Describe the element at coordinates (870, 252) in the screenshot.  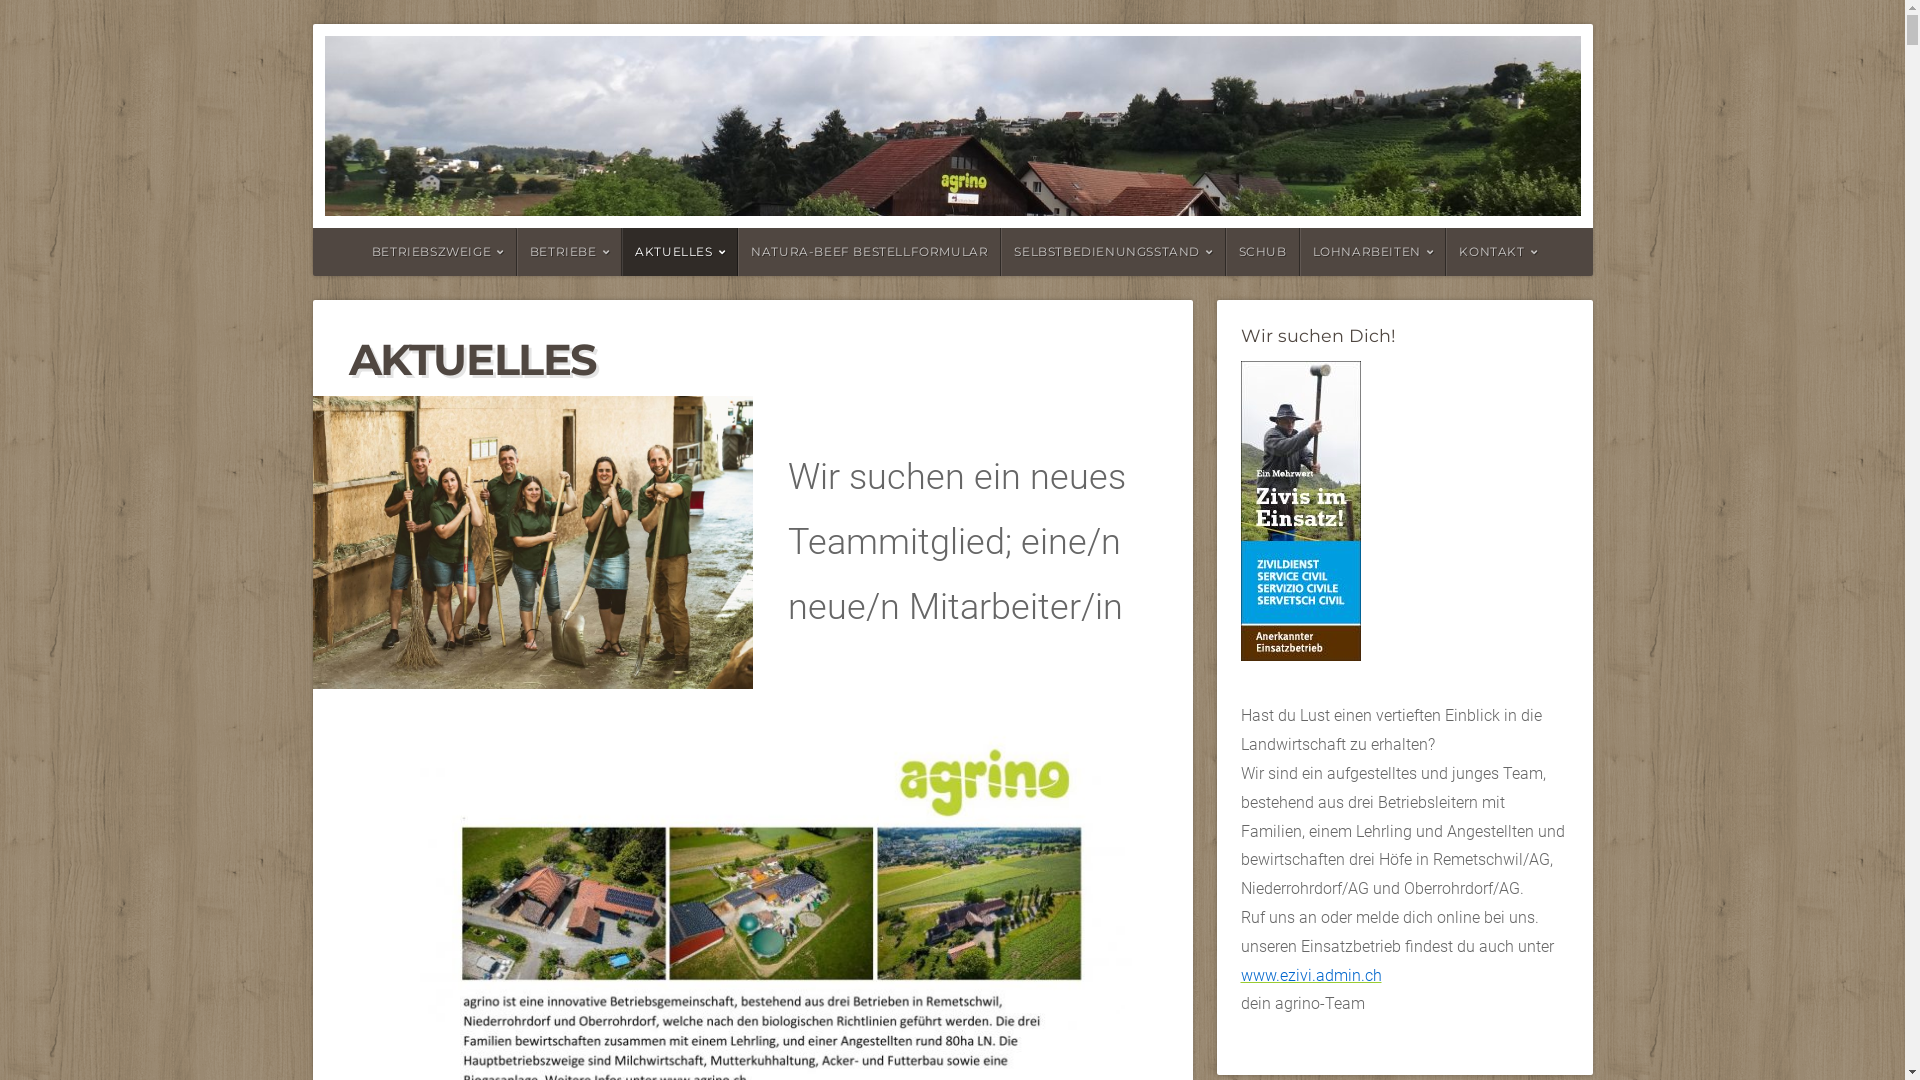
I see `NATURA-BEEF BESTELLFORMULAR` at that location.